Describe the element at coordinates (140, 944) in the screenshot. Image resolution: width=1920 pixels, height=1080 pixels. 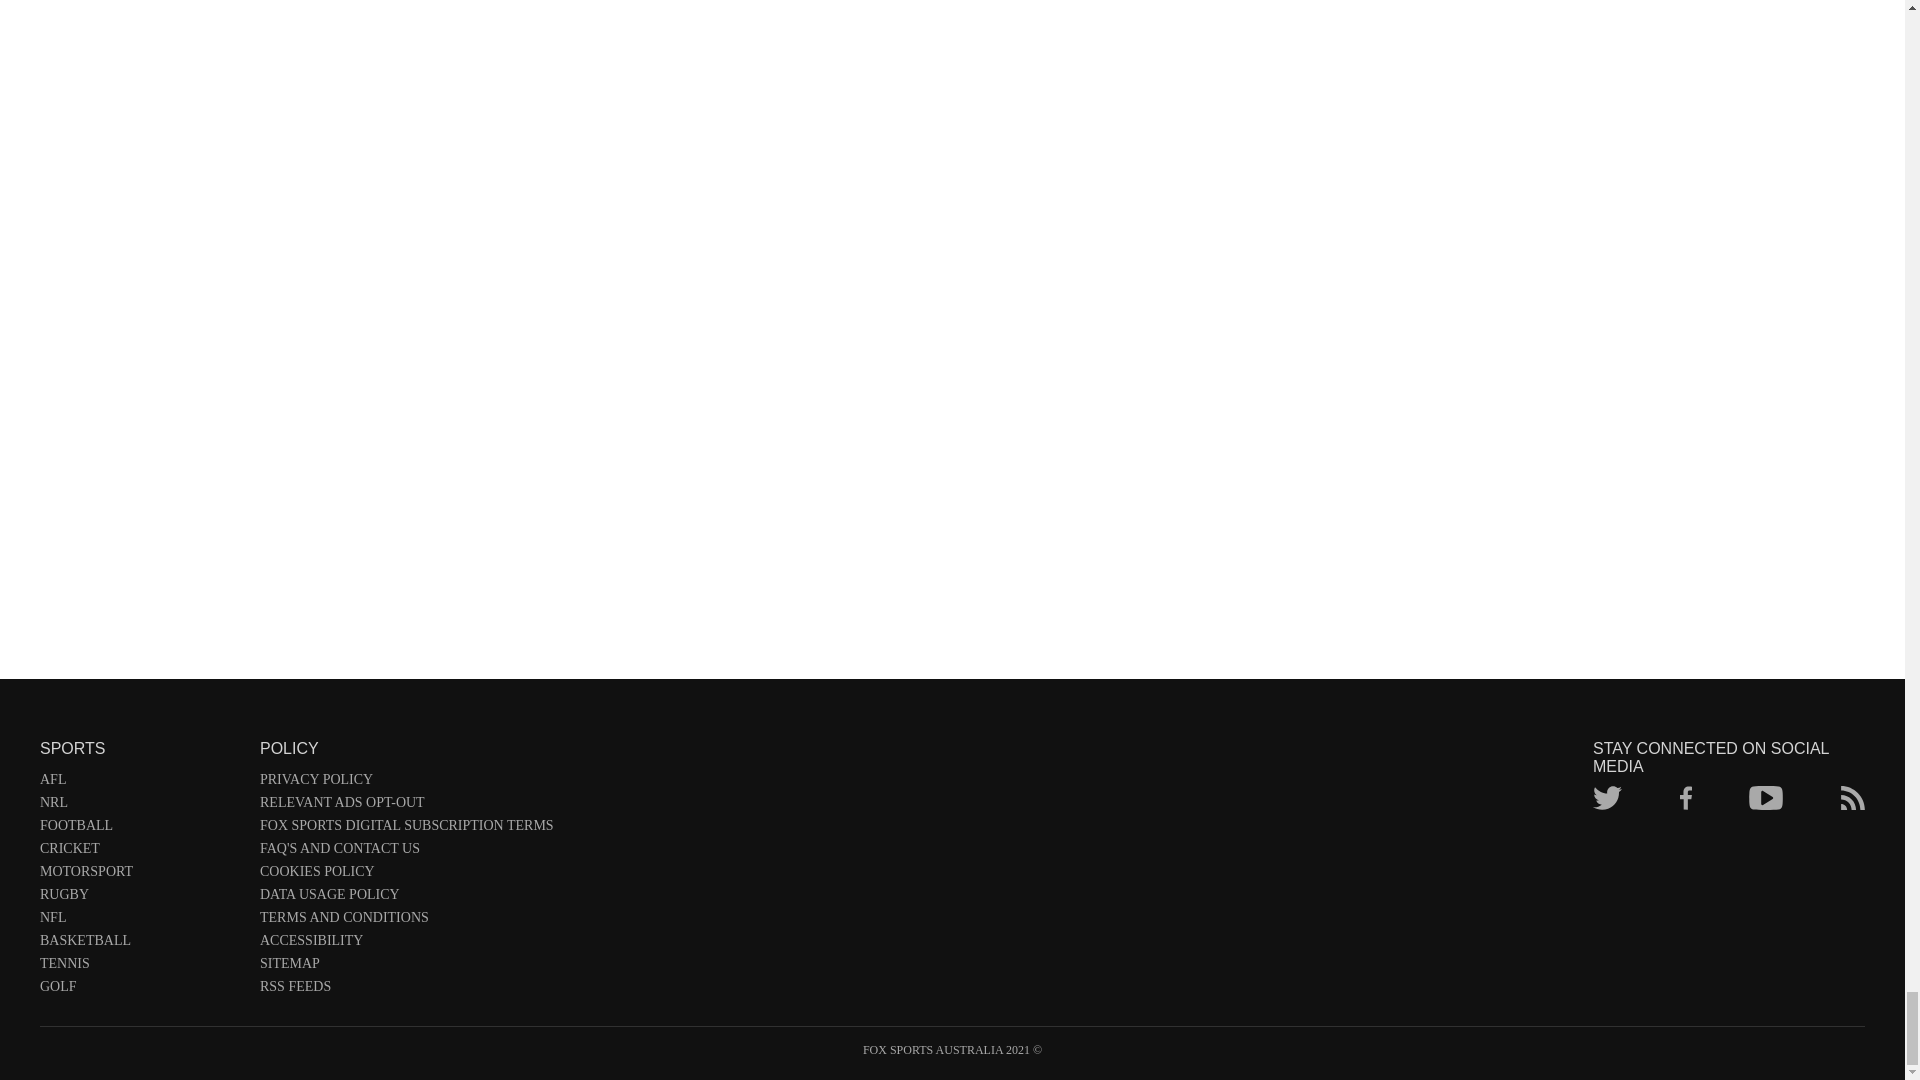
I see `BASKETBALL` at that location.